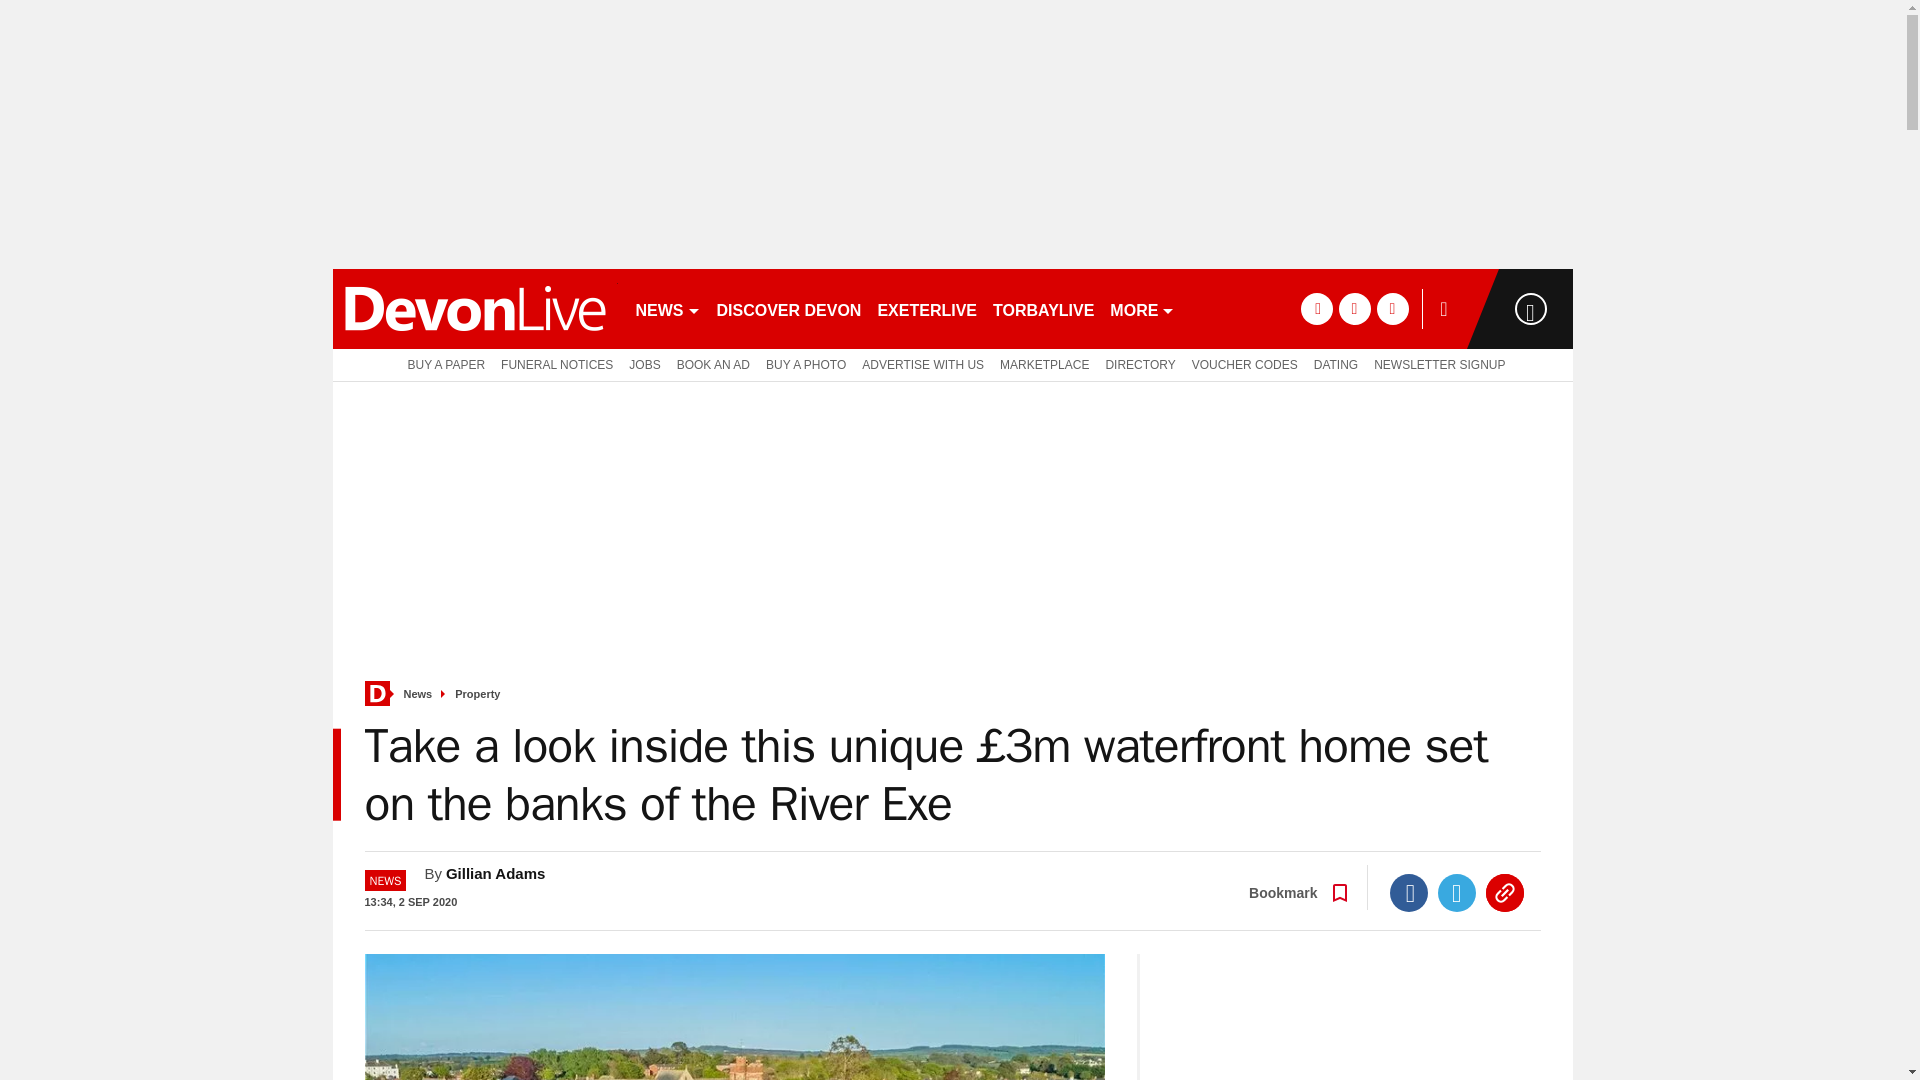 This screenshot has height=1080, width=1920. I want to click on EXETERLIVE, so click(926, 308).